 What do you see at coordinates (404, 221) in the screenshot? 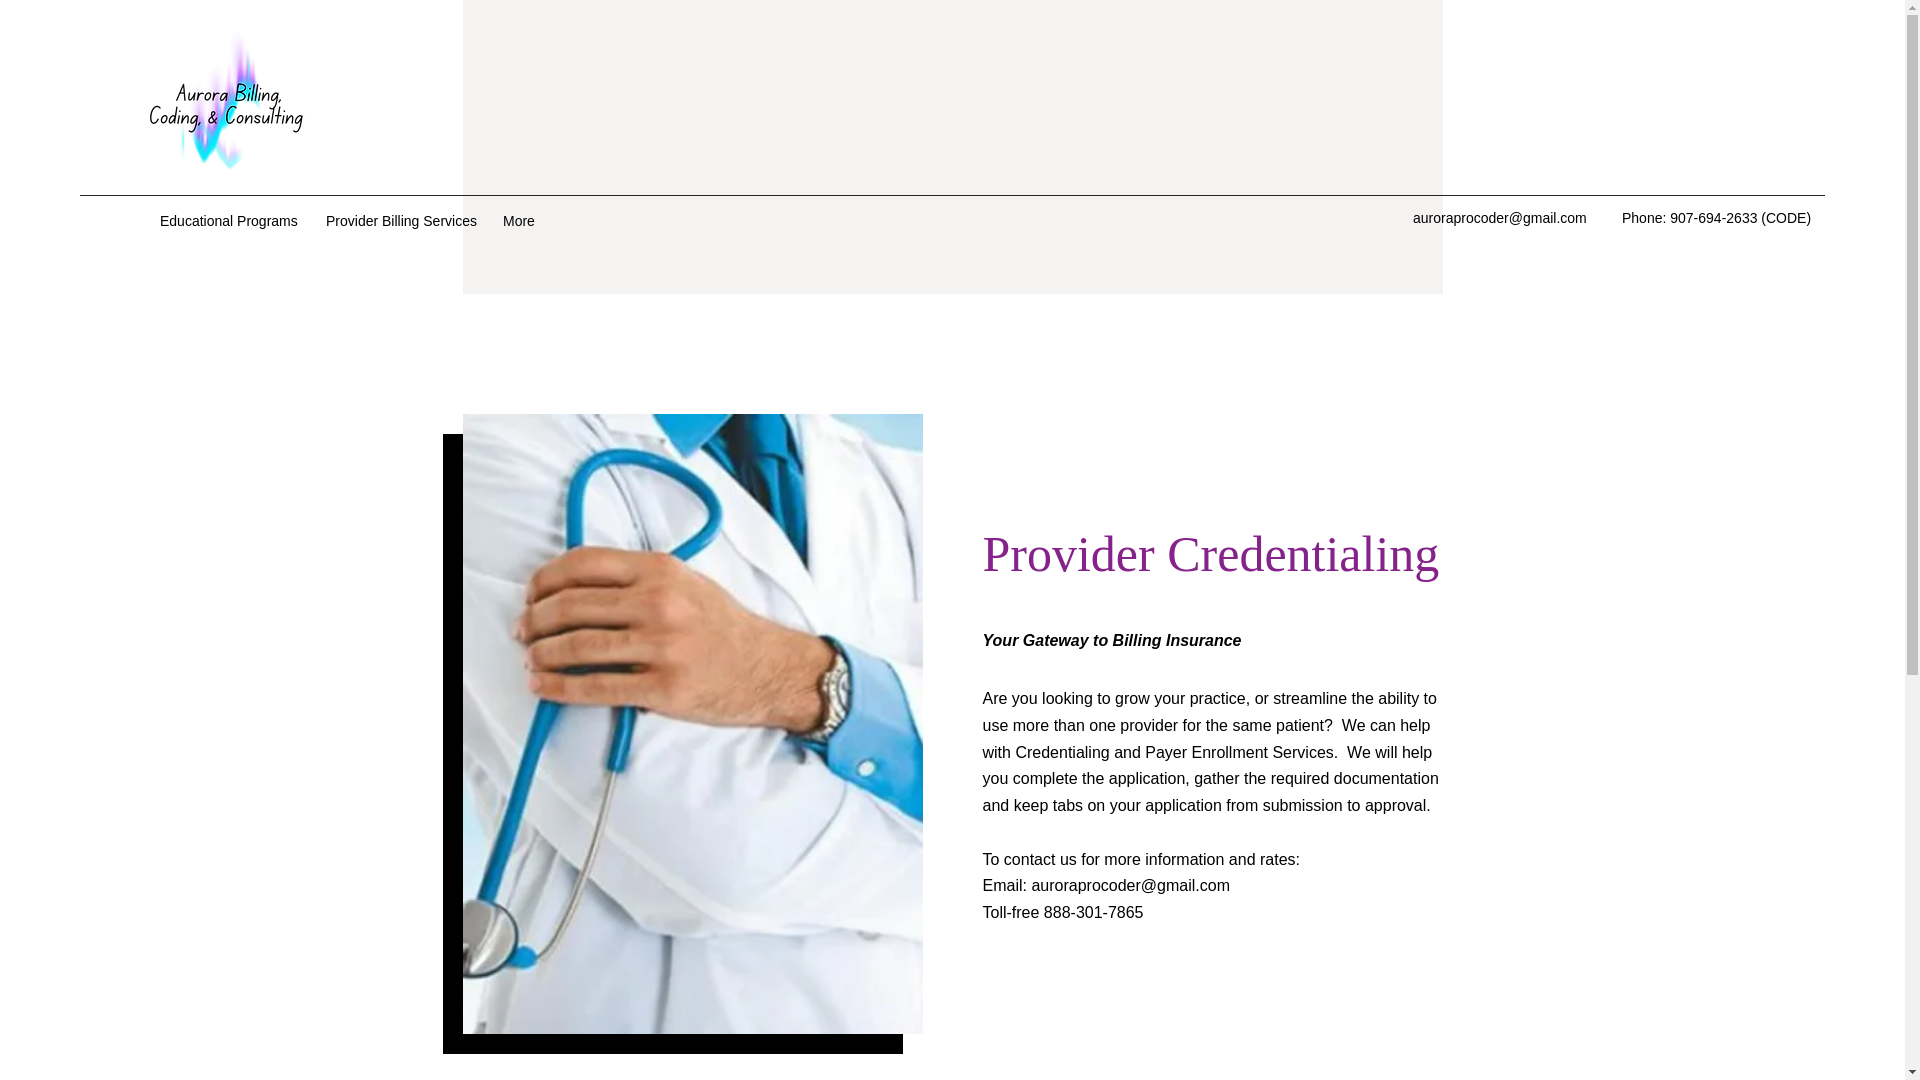
I see `Provider Billing Services` at bounding box center [404, 221].